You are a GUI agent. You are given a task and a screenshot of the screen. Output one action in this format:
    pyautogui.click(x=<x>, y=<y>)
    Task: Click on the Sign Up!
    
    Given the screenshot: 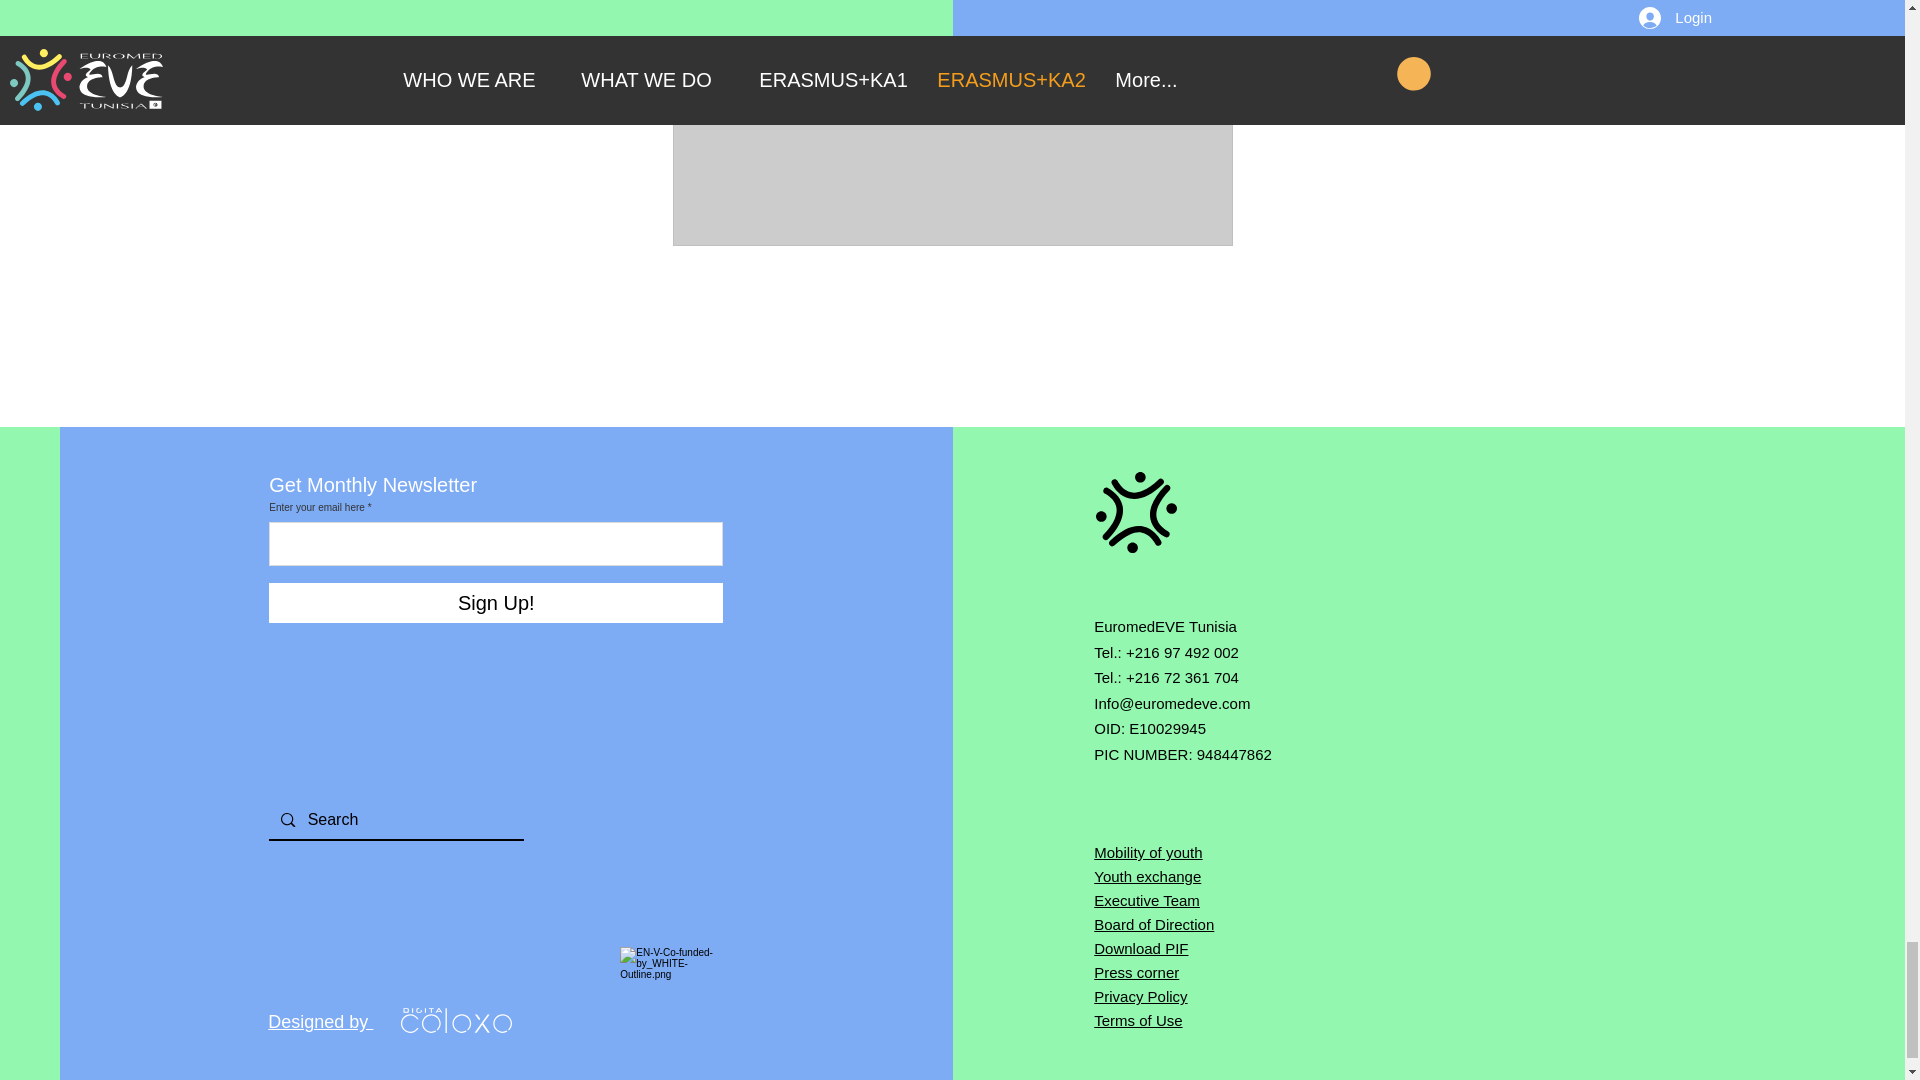 What is the action you would take?
    pyautogui.click(x=496, y=603)
    